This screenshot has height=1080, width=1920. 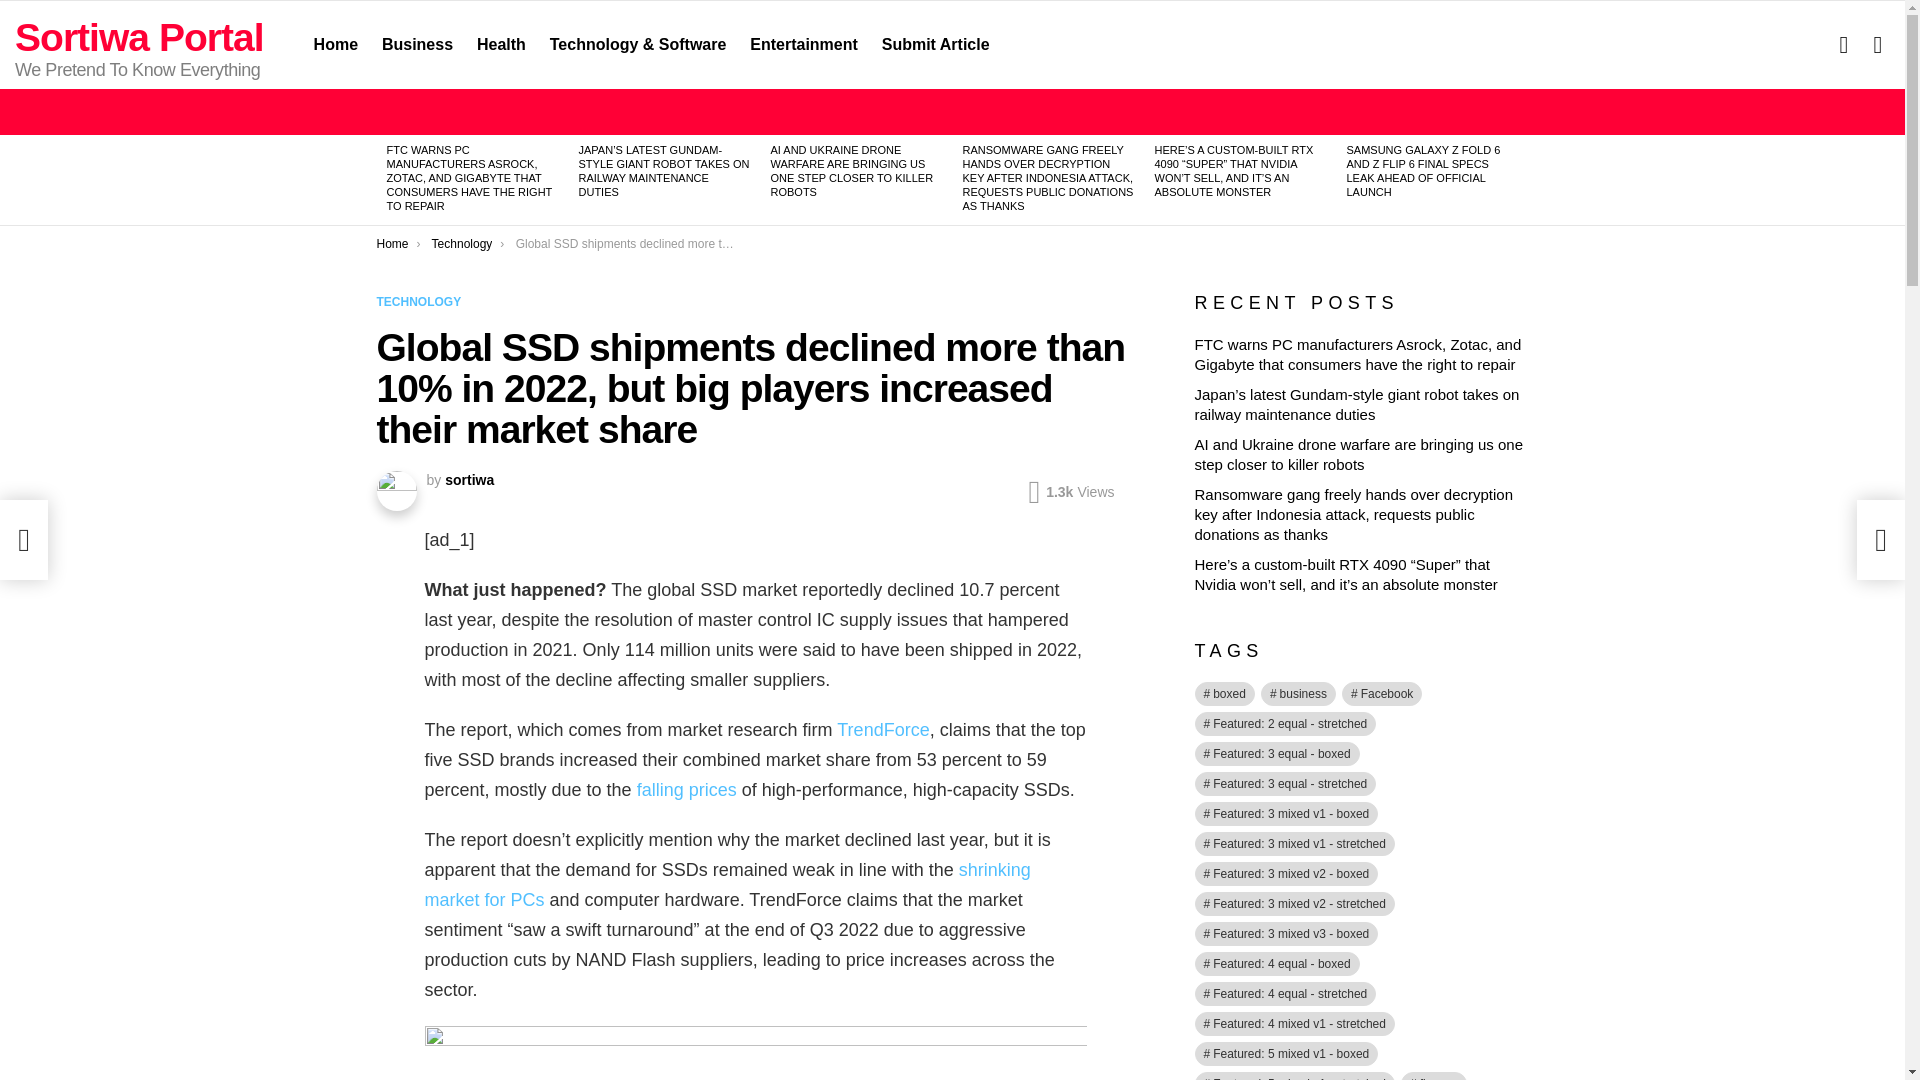 What do you see at coordinates (462, 243) in the screenshot?
I see `Technology` at bounding box center [462, 243].